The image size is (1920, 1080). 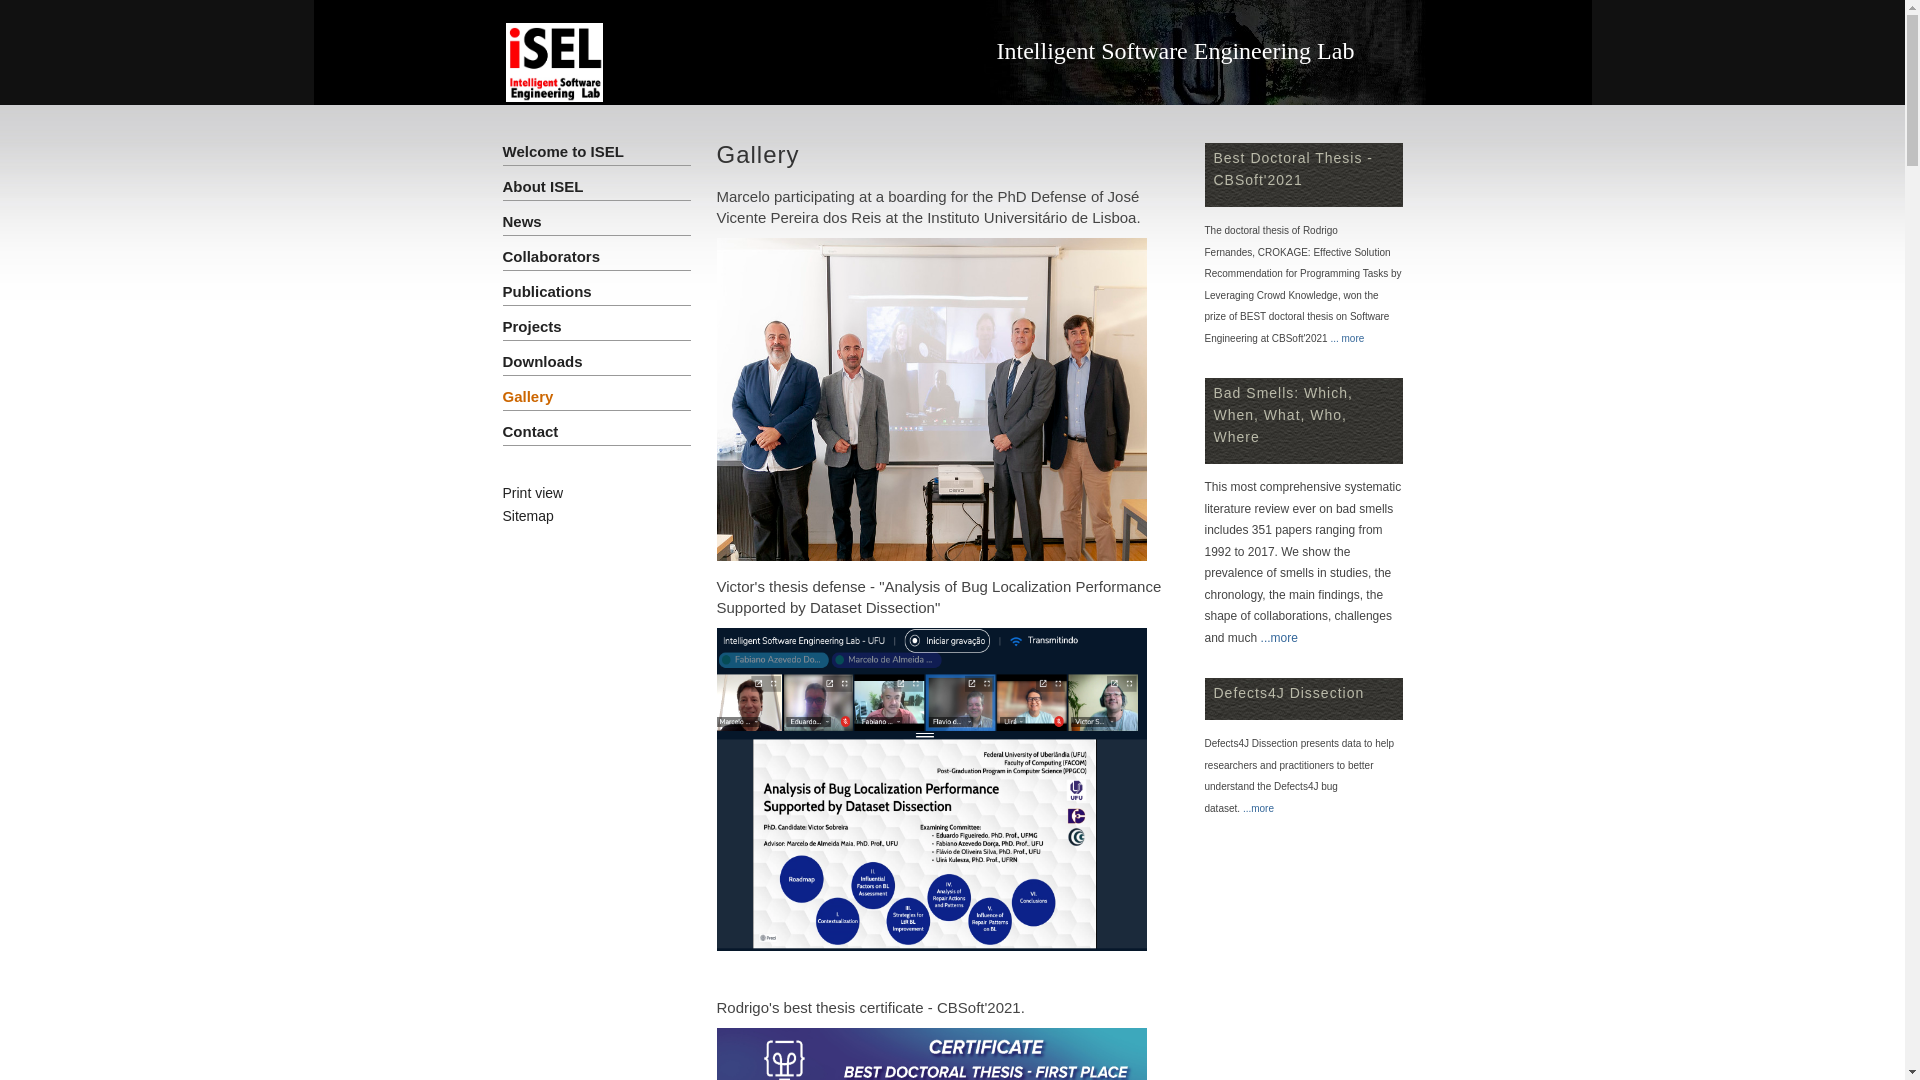 What do you see at coordinates (1258, 808) in the screenshot?
I see `...more` at bounding box center [1258, 808].